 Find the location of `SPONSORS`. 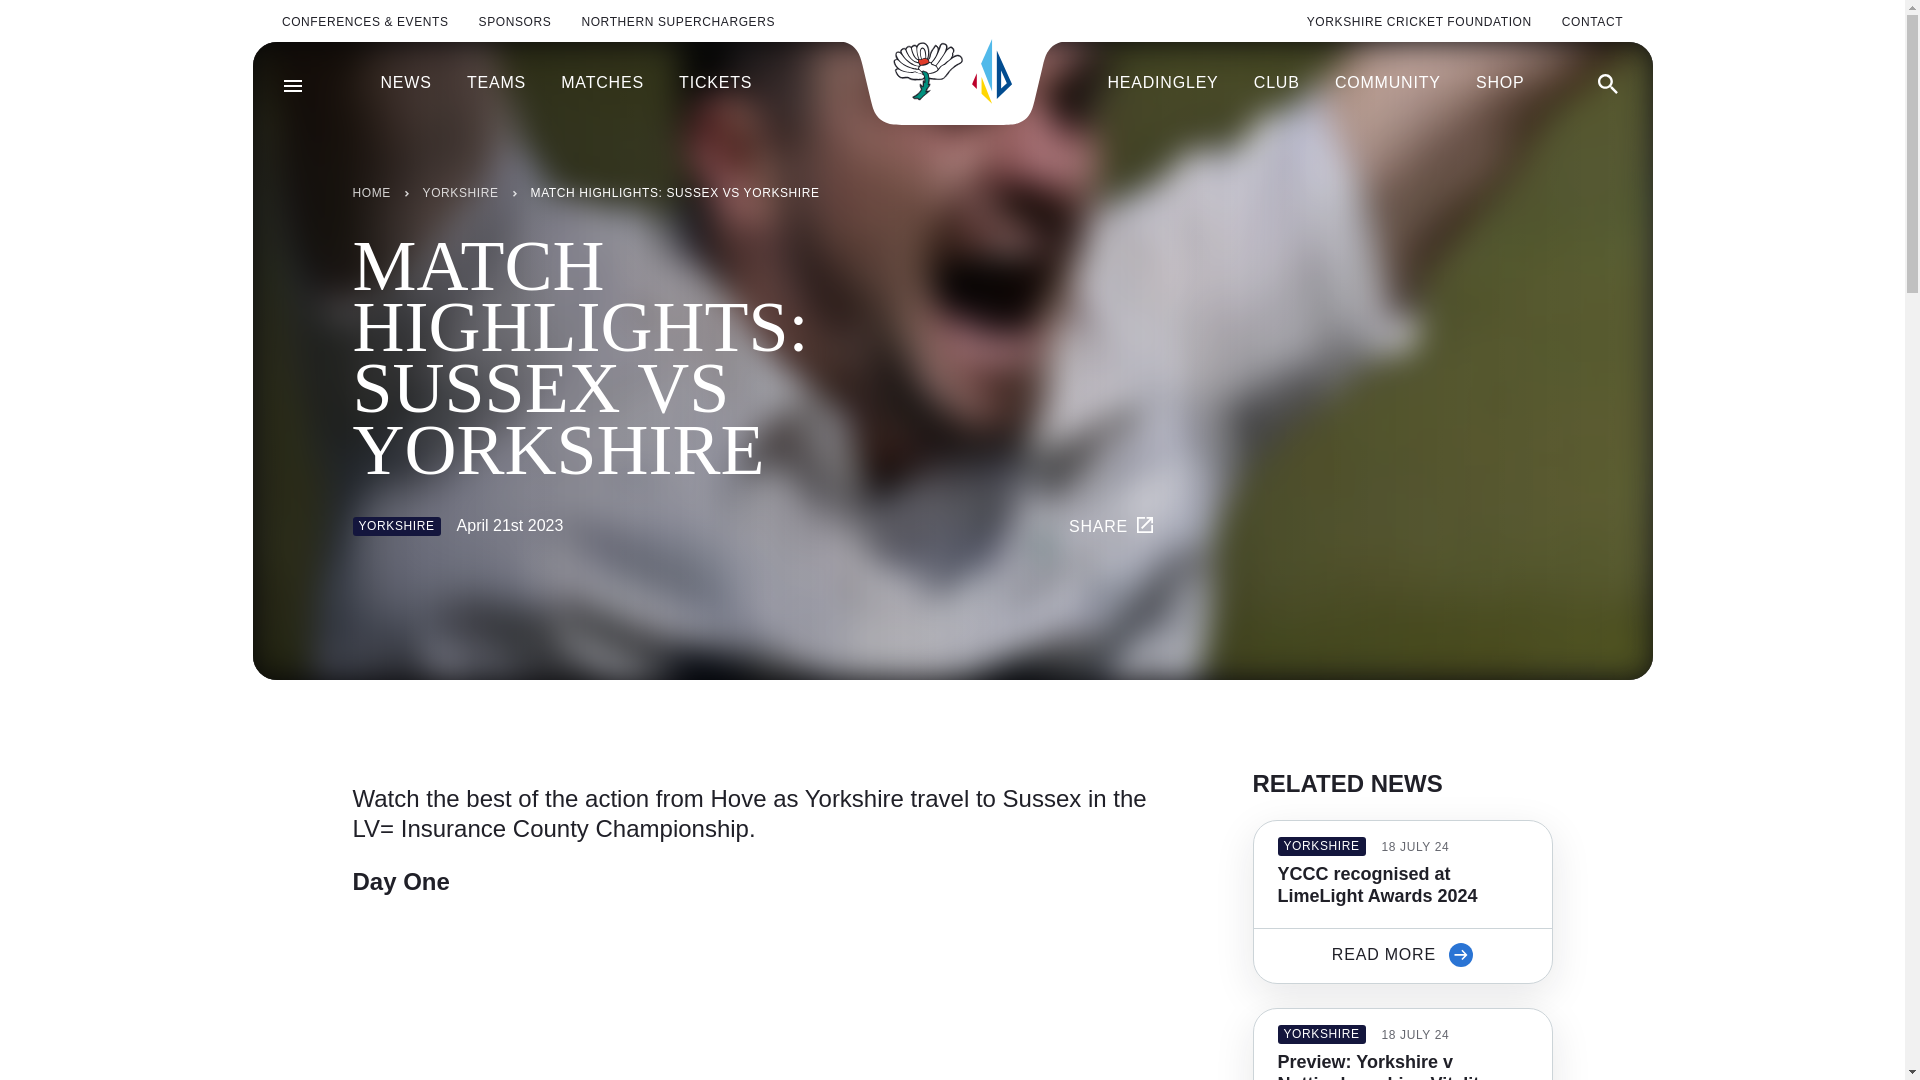

SPONSORS is located at coordinates (515, 22).